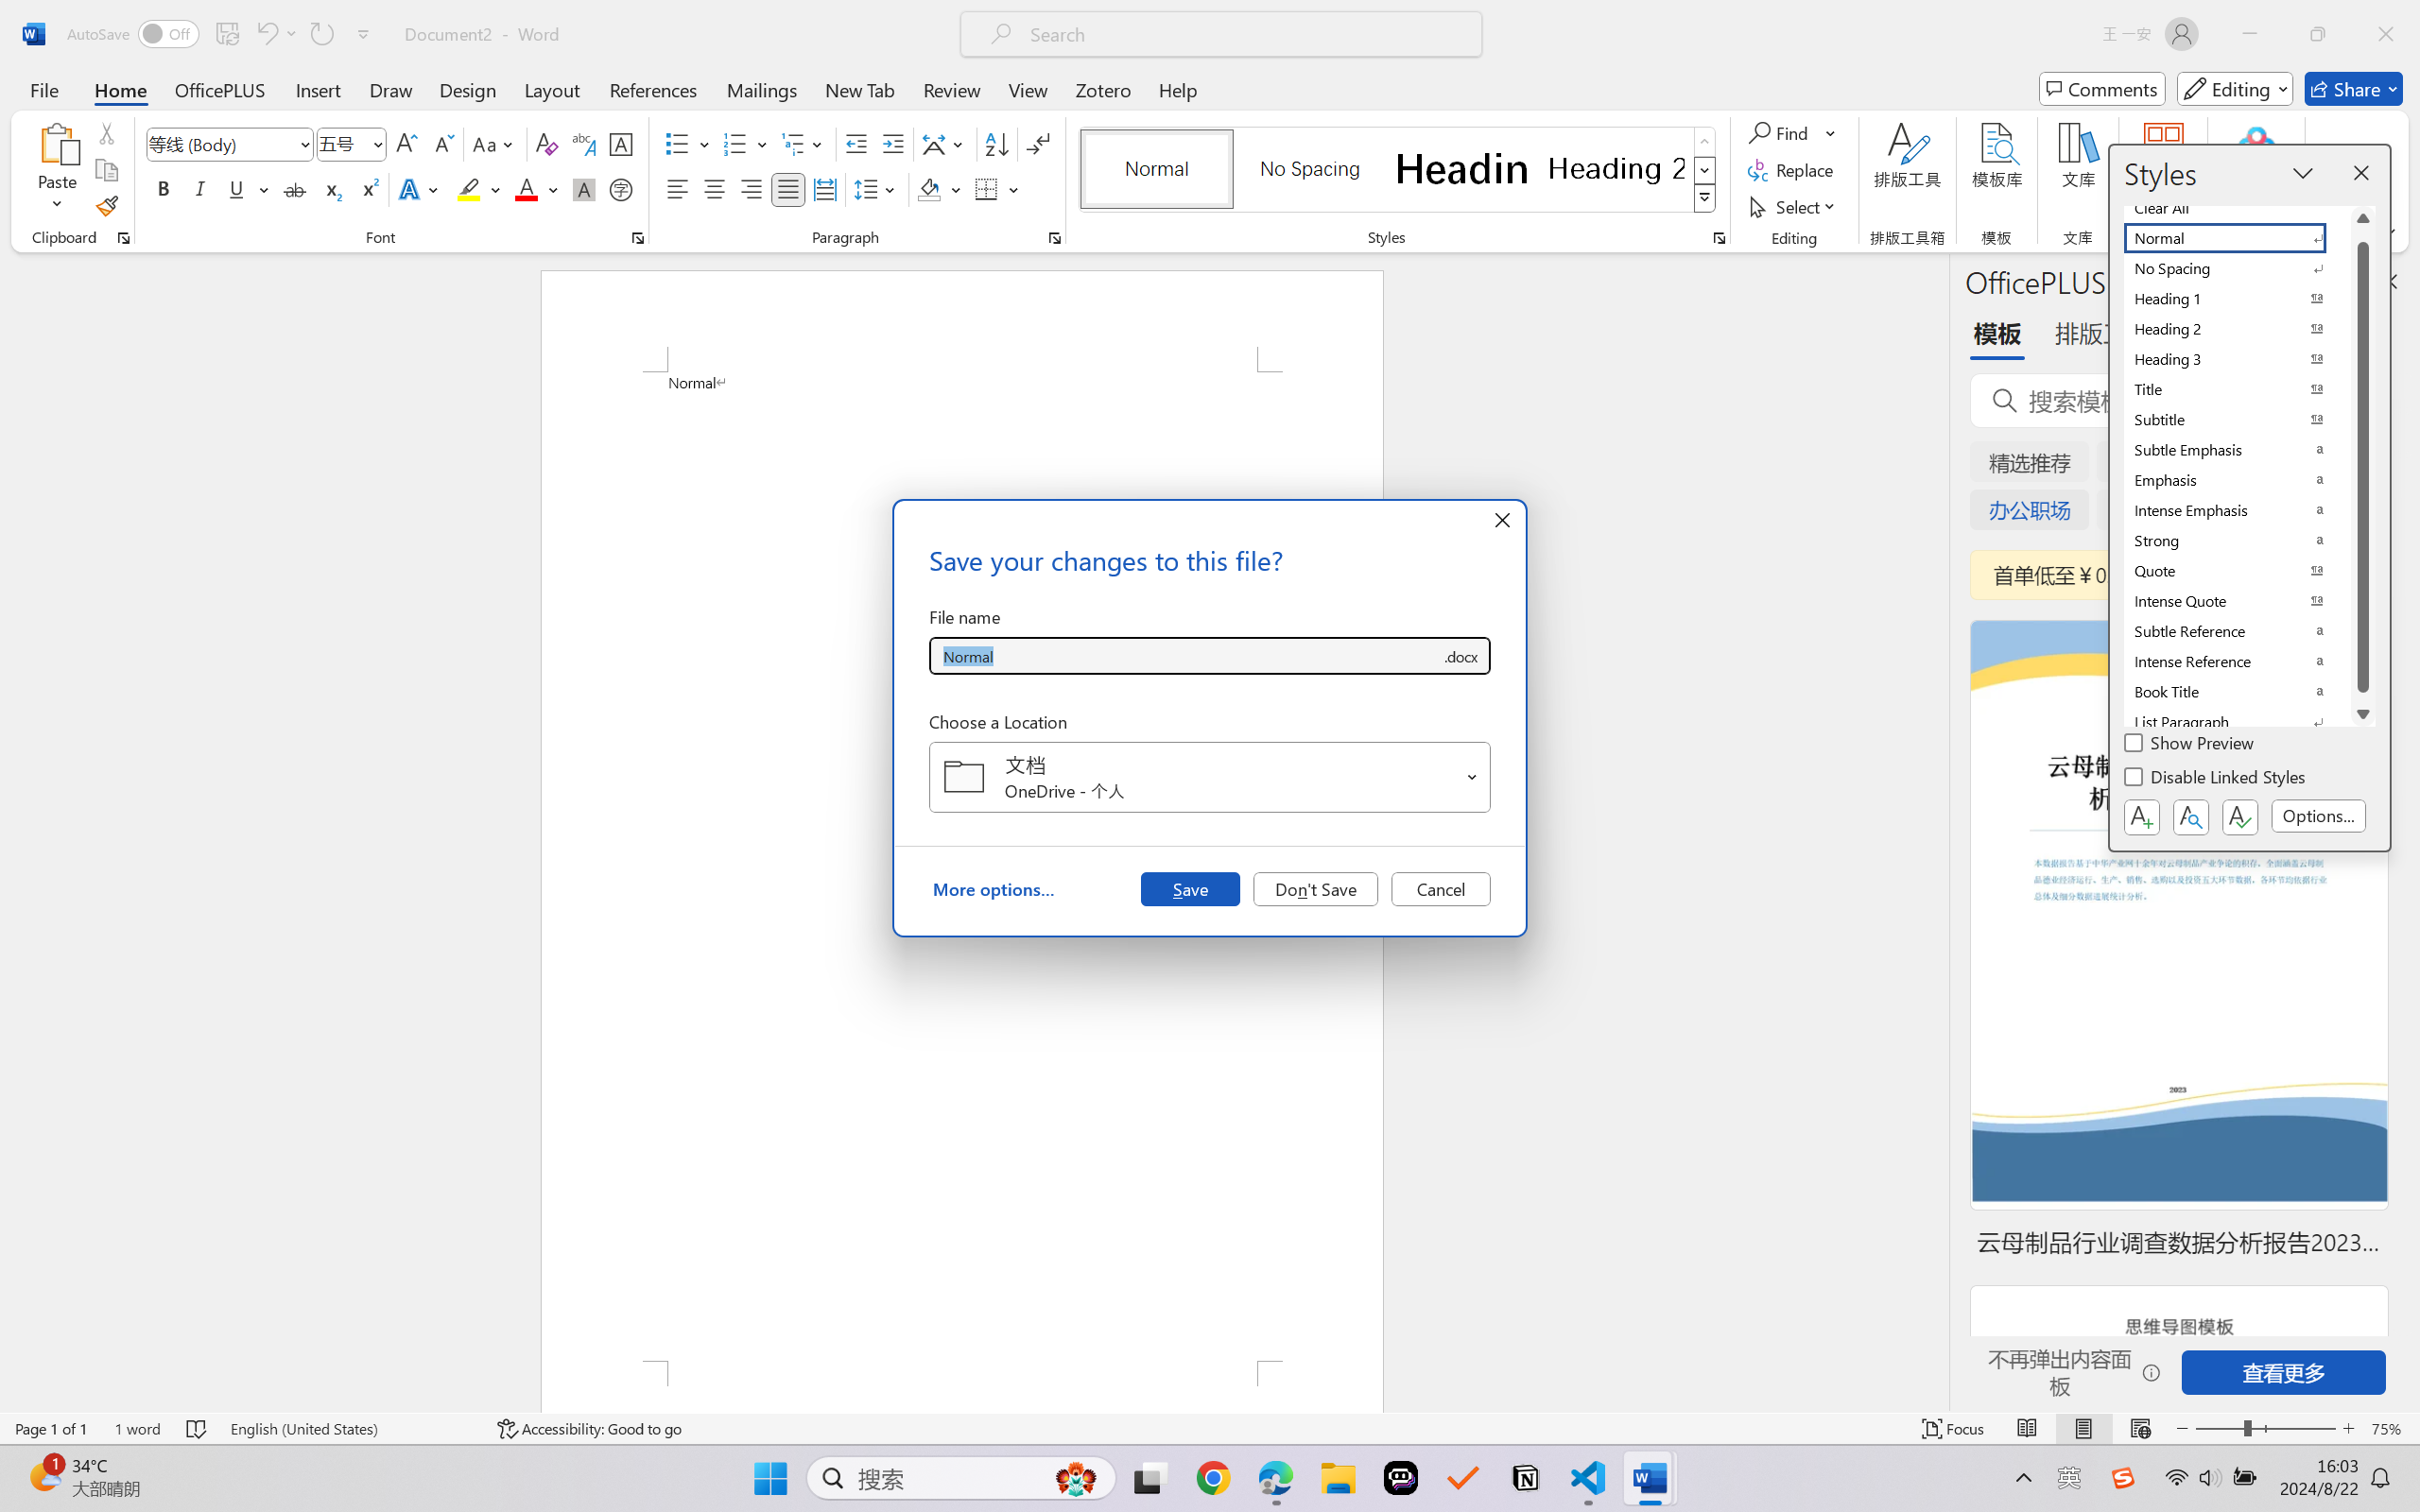  I want to click on Accessibility Checker Accessibility: Good to go, so click(589, 1429).